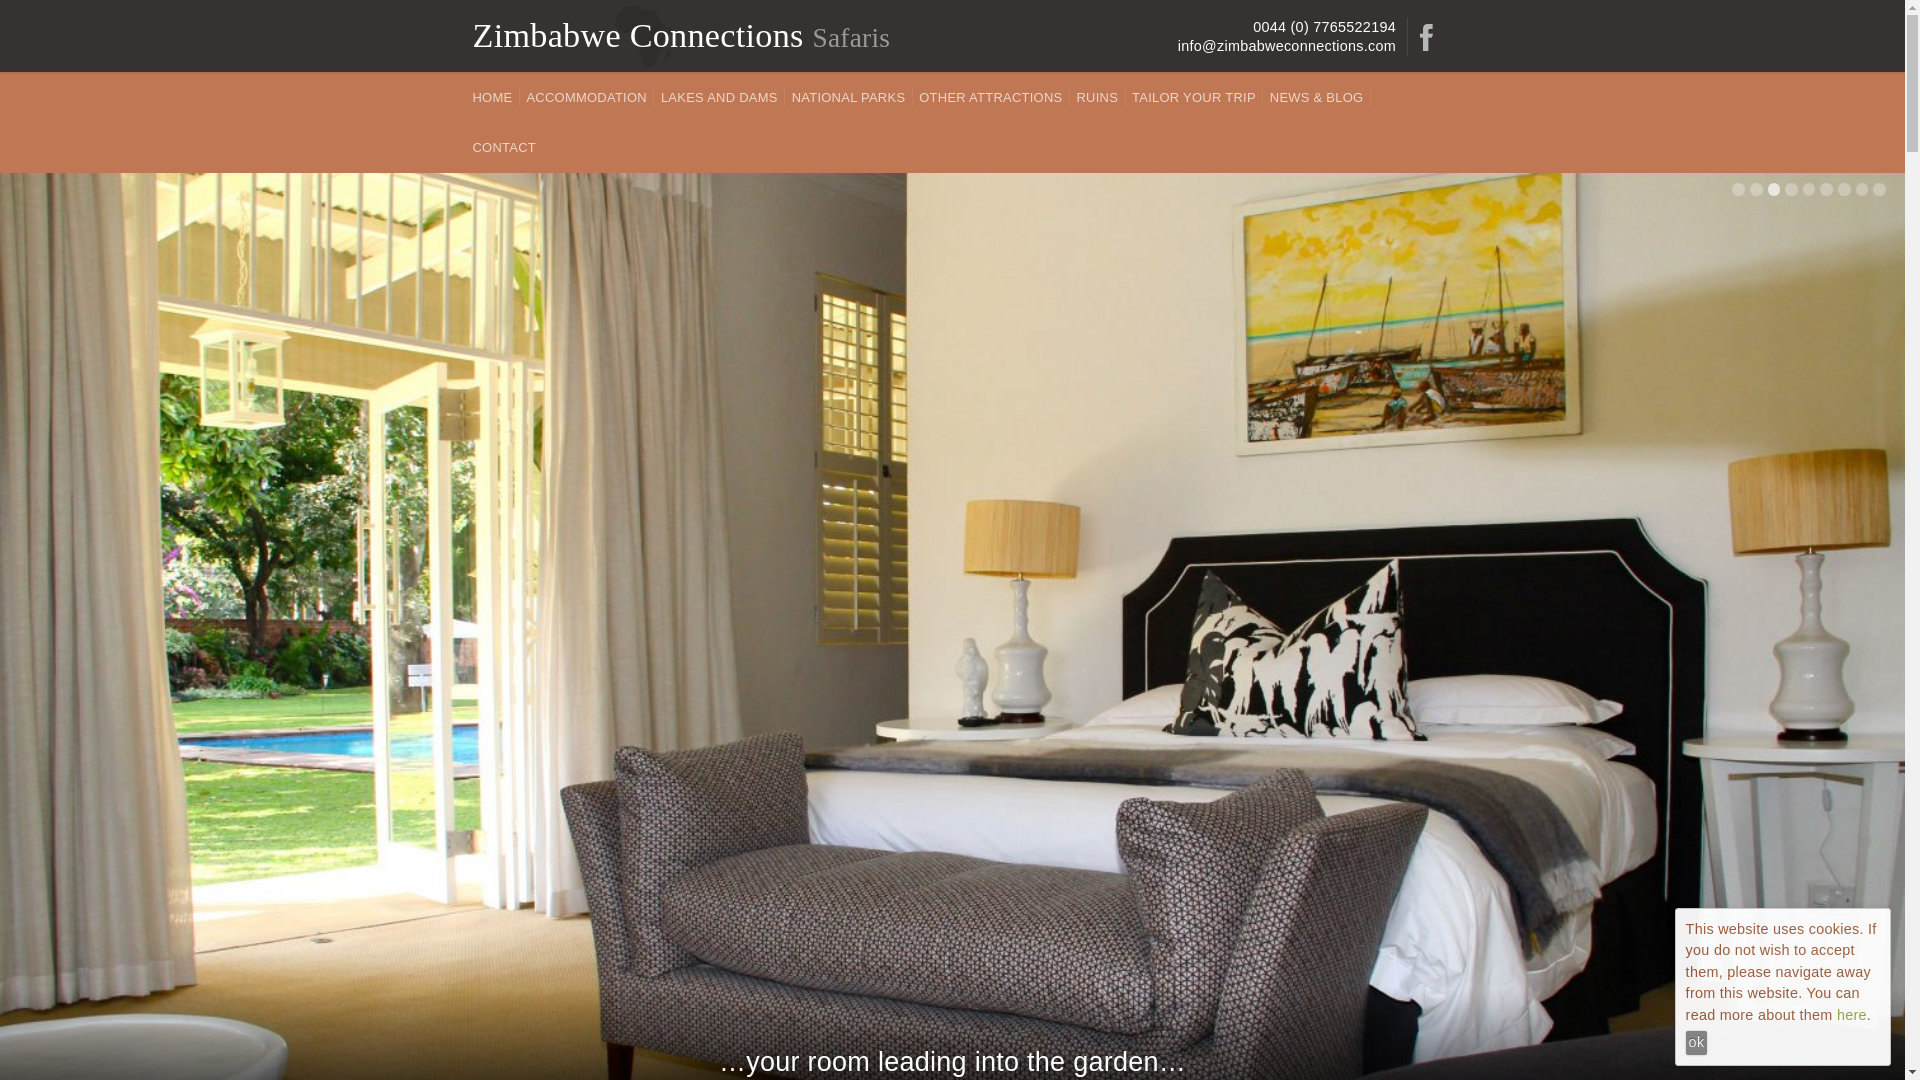  I want to click on ACCOMMODATION, so click(590, 96).